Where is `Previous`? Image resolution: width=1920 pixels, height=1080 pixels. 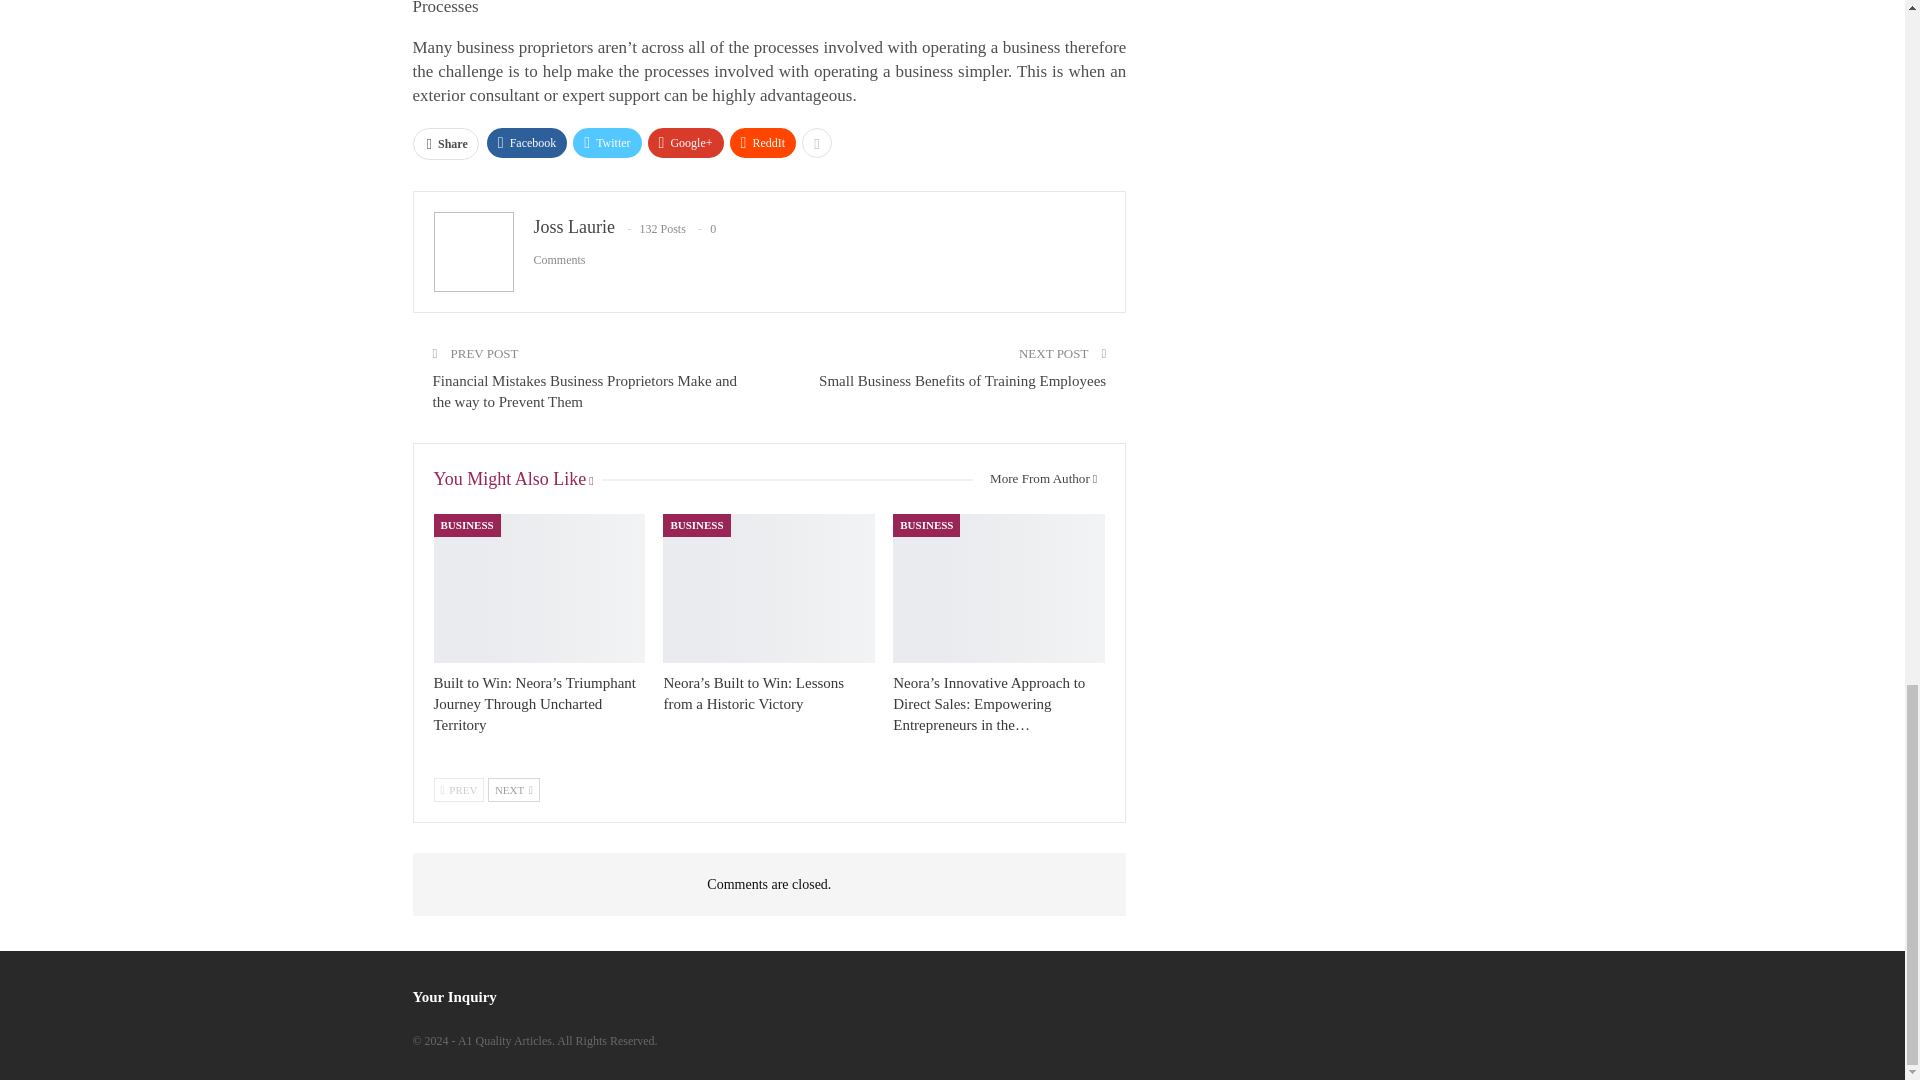
Previous is located at coordinates (459, 790).